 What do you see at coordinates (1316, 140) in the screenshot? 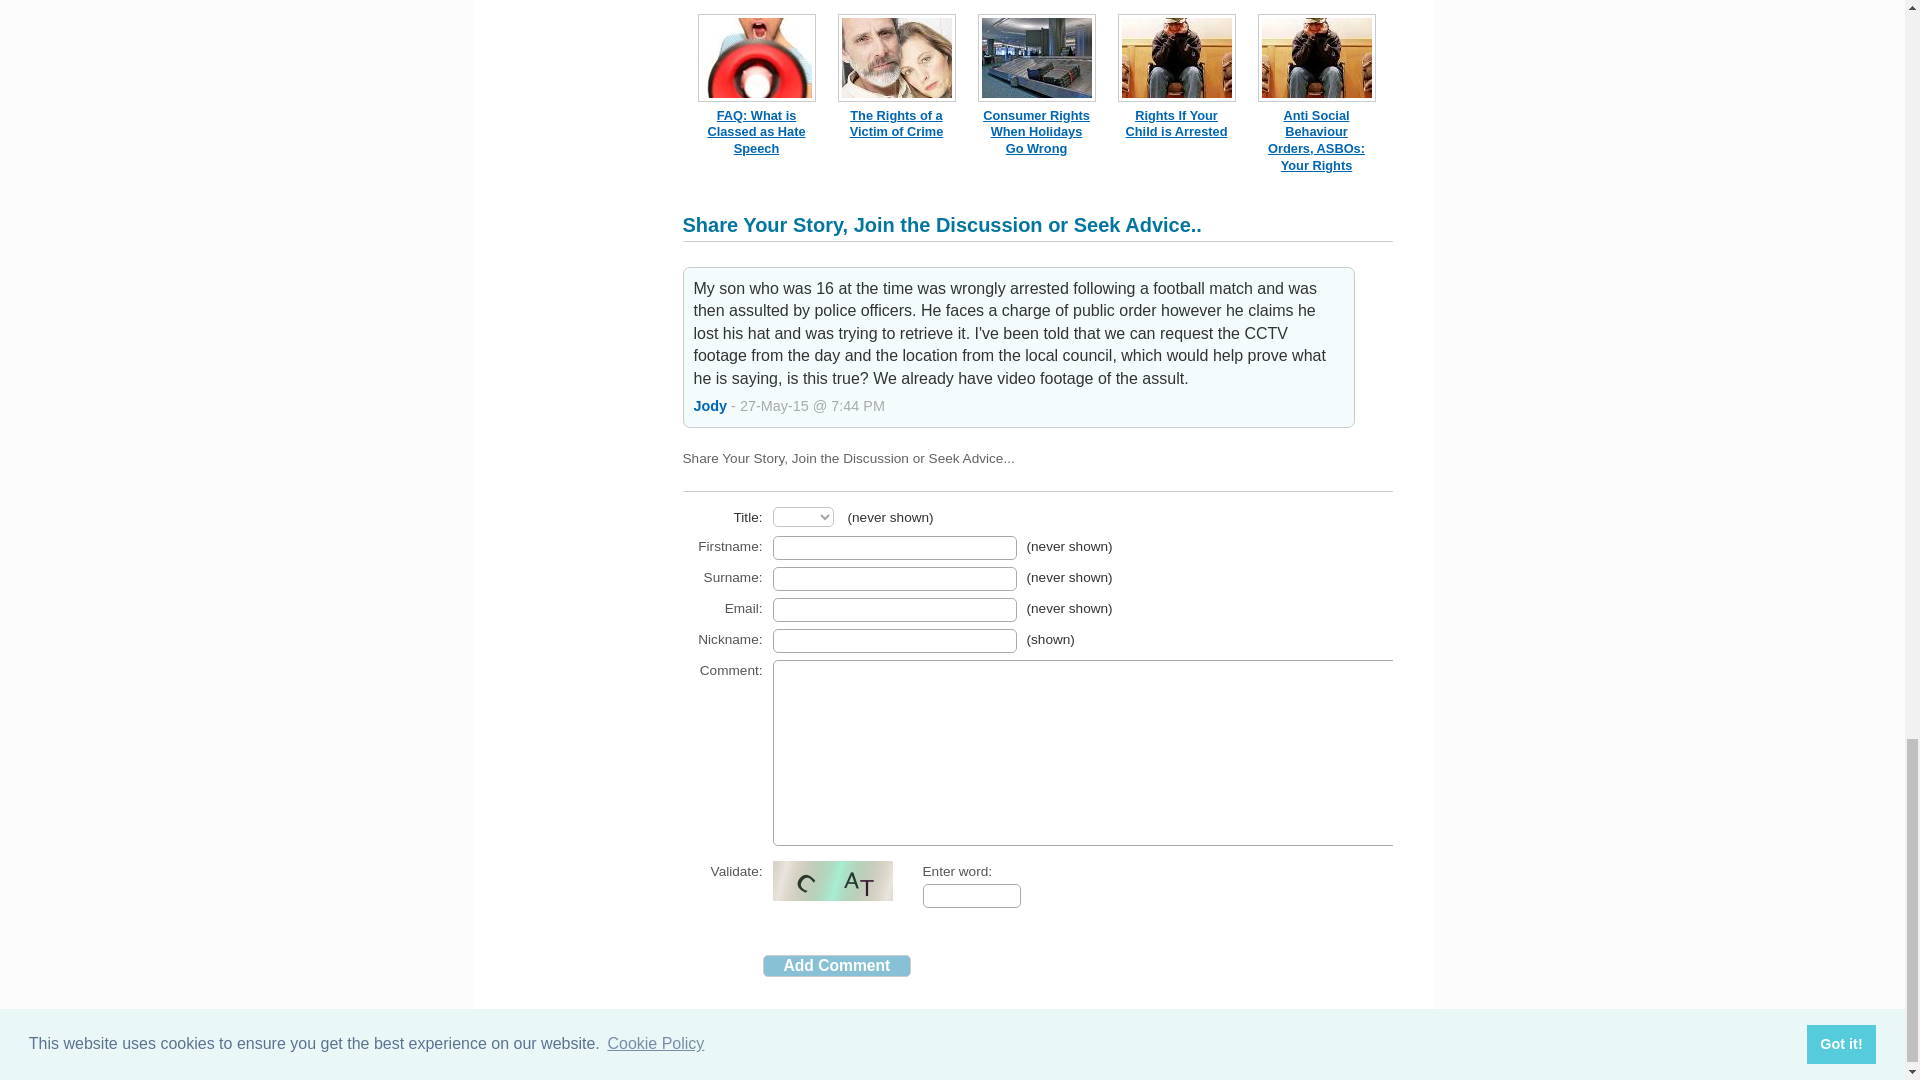
I see `Anti Social Behaviour Orders, ASBOs: Your Rights` at bounding box center [1316, 140].